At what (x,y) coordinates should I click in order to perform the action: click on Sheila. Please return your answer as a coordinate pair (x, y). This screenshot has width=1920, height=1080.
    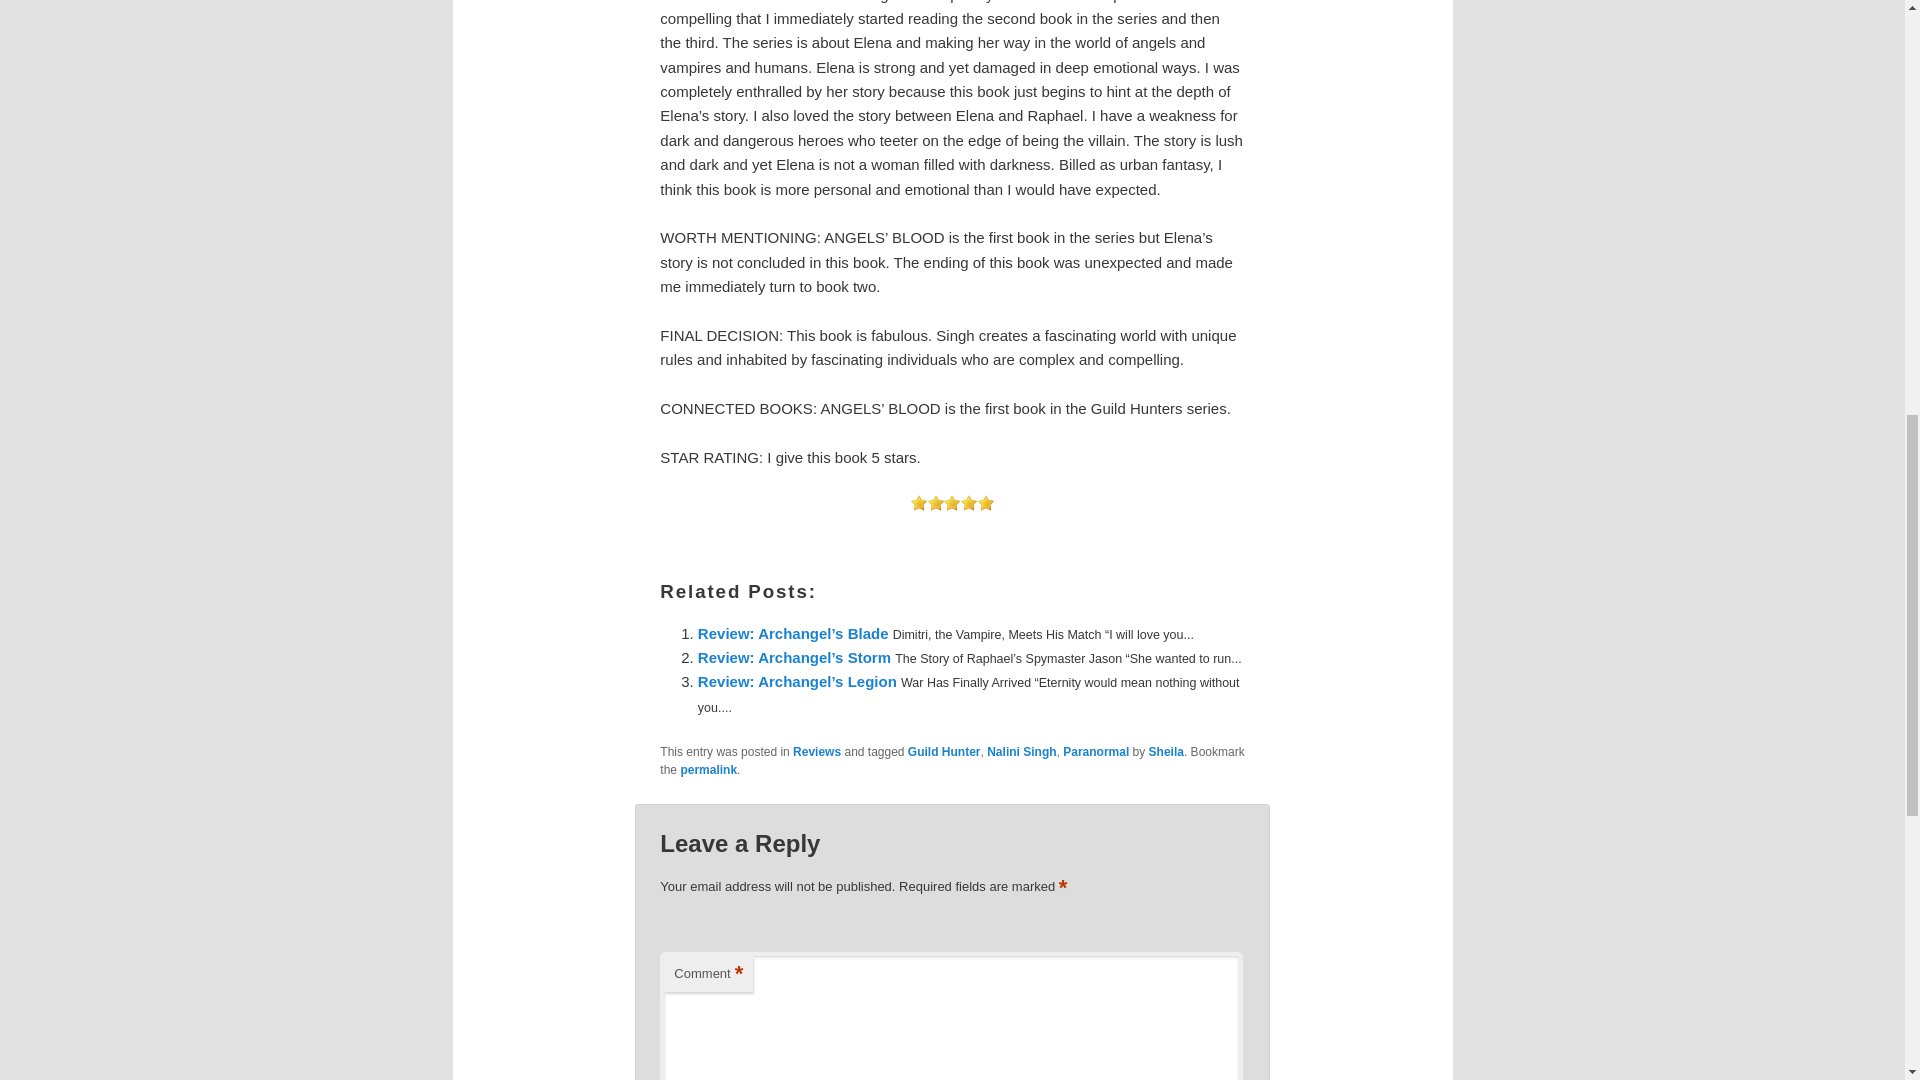
    Looking at the image, I should click on (1166, 752).